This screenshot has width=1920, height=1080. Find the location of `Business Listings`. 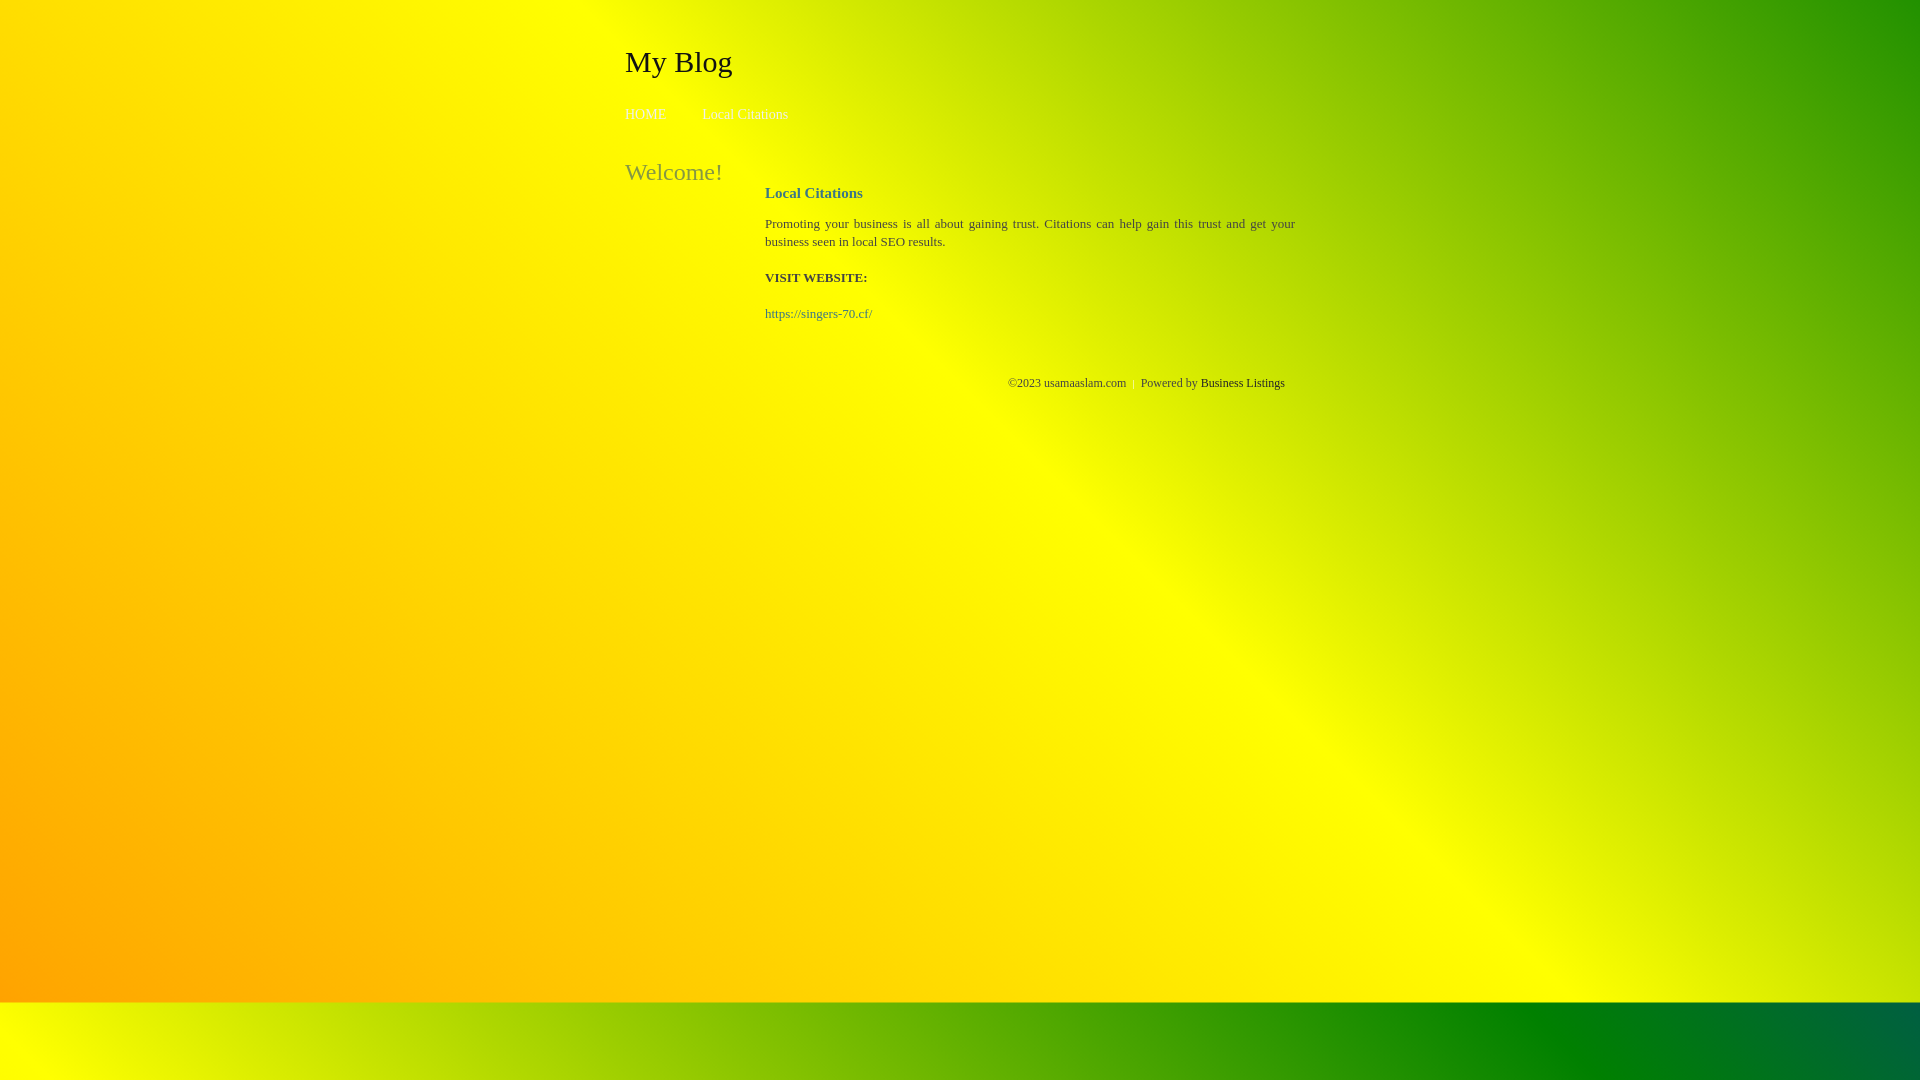

Business Listings is located at coordinates (1243, 383).